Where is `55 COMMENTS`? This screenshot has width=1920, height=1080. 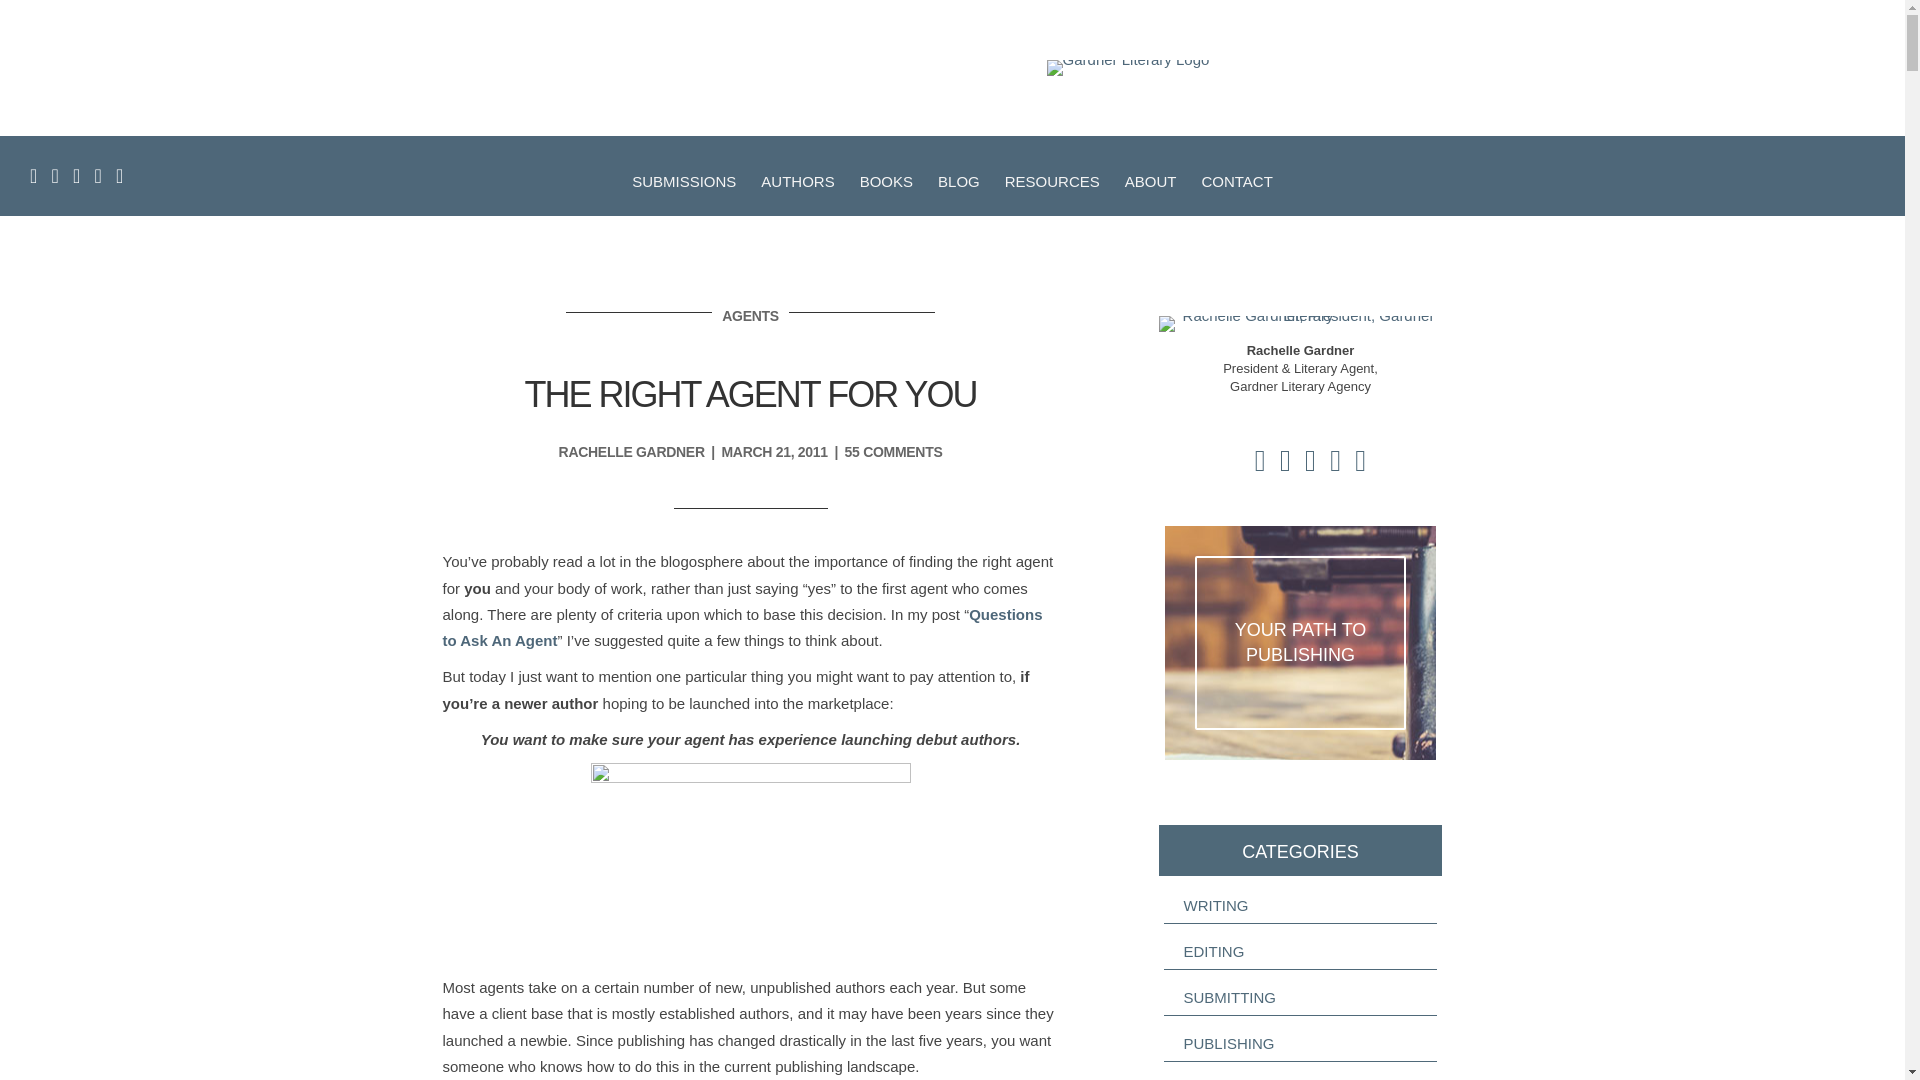 55 COMMENTS is located at coordinates (893, 452).